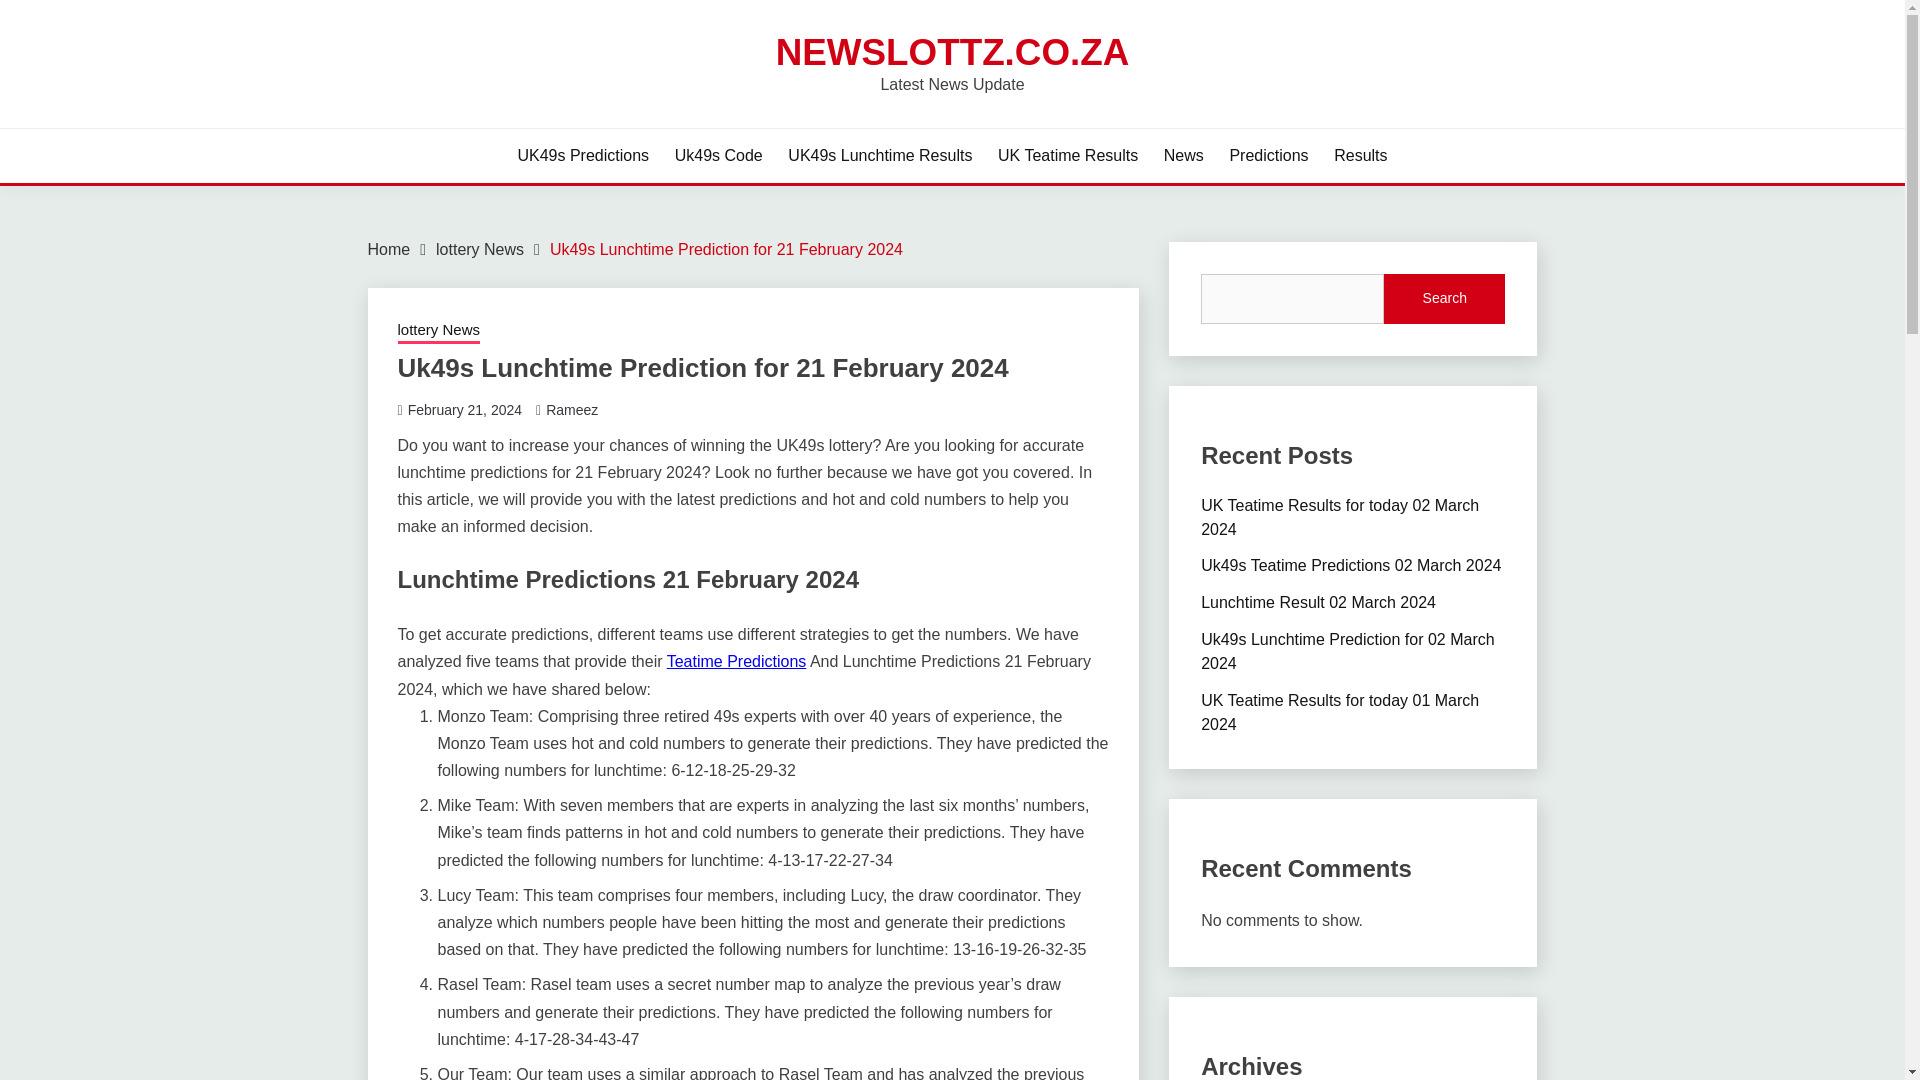 This screenshot has width=1920, height=1080. Describe the element at coordinates (464, 409) in the screenshot. I see `February 21, 2024` at that location.